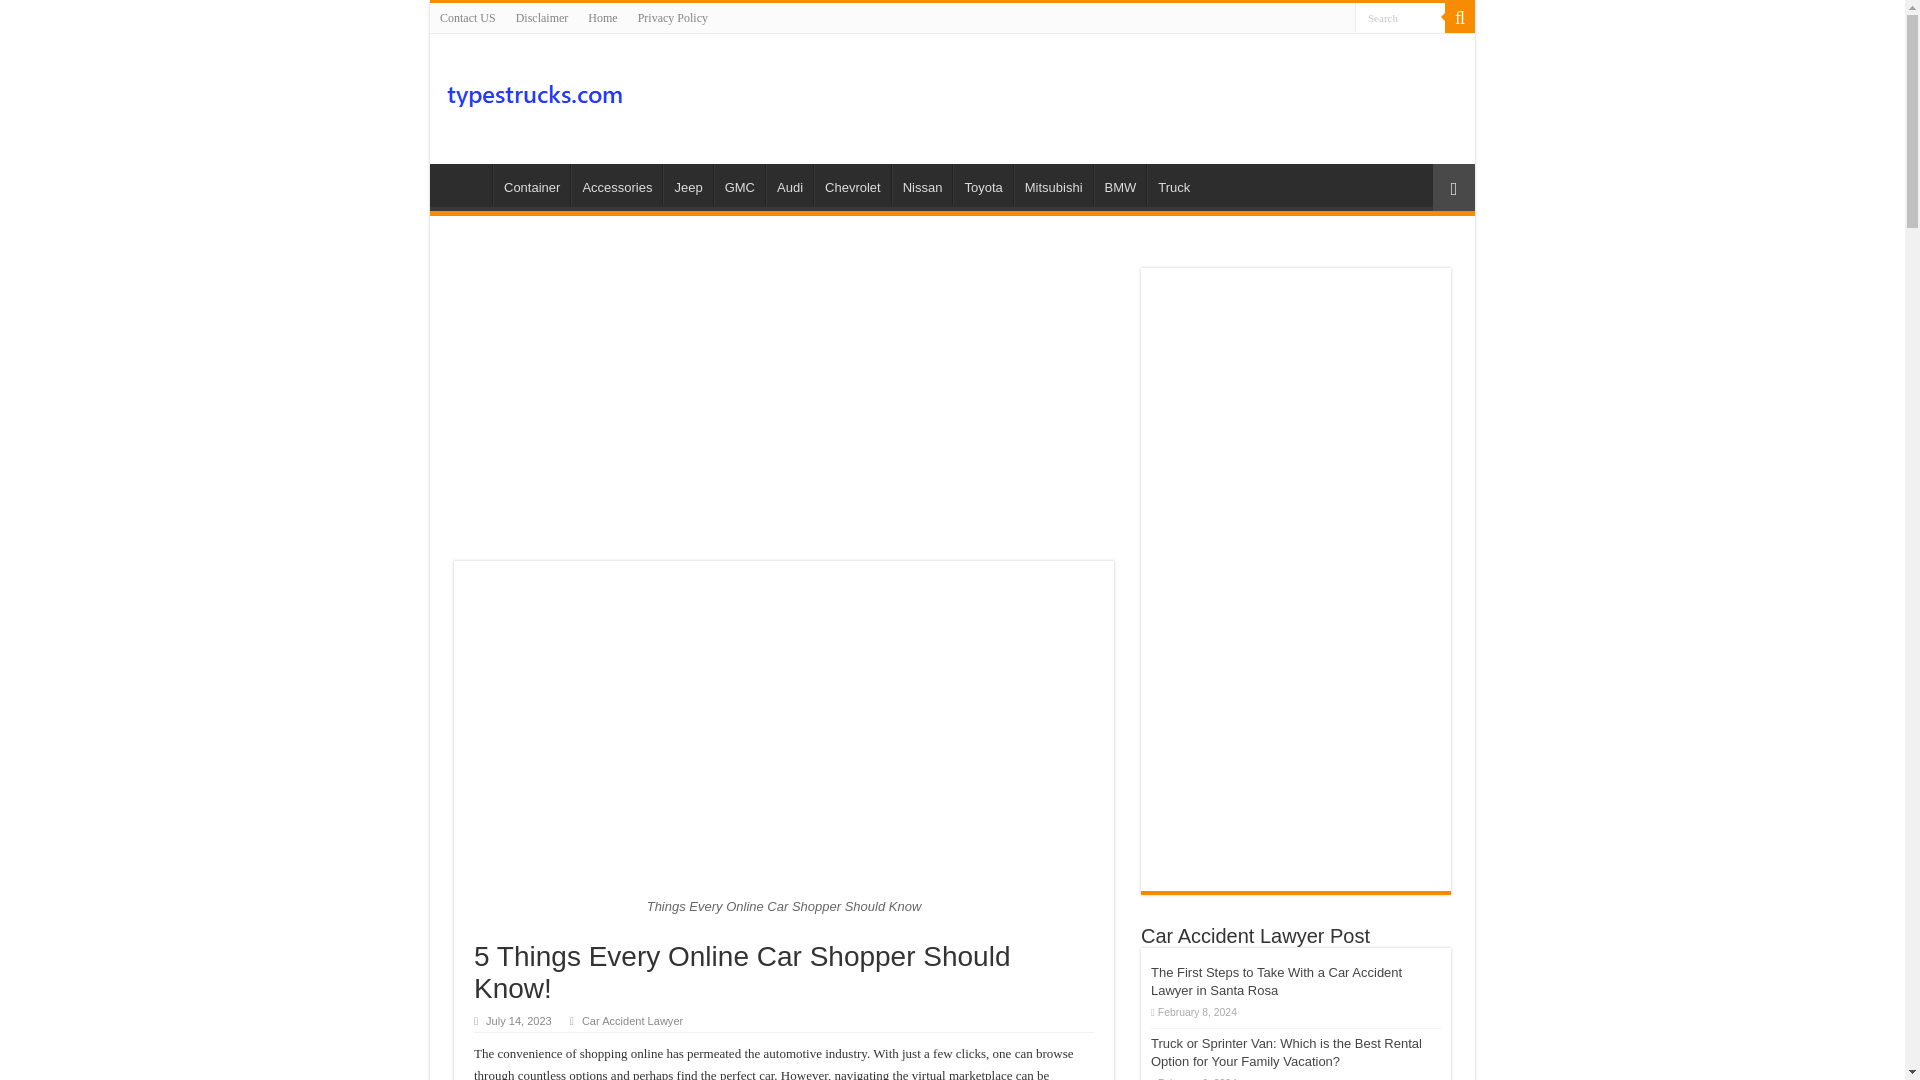  Describe the element at coordinates (465, 185) in the screenshot. I see `Home` at that location.